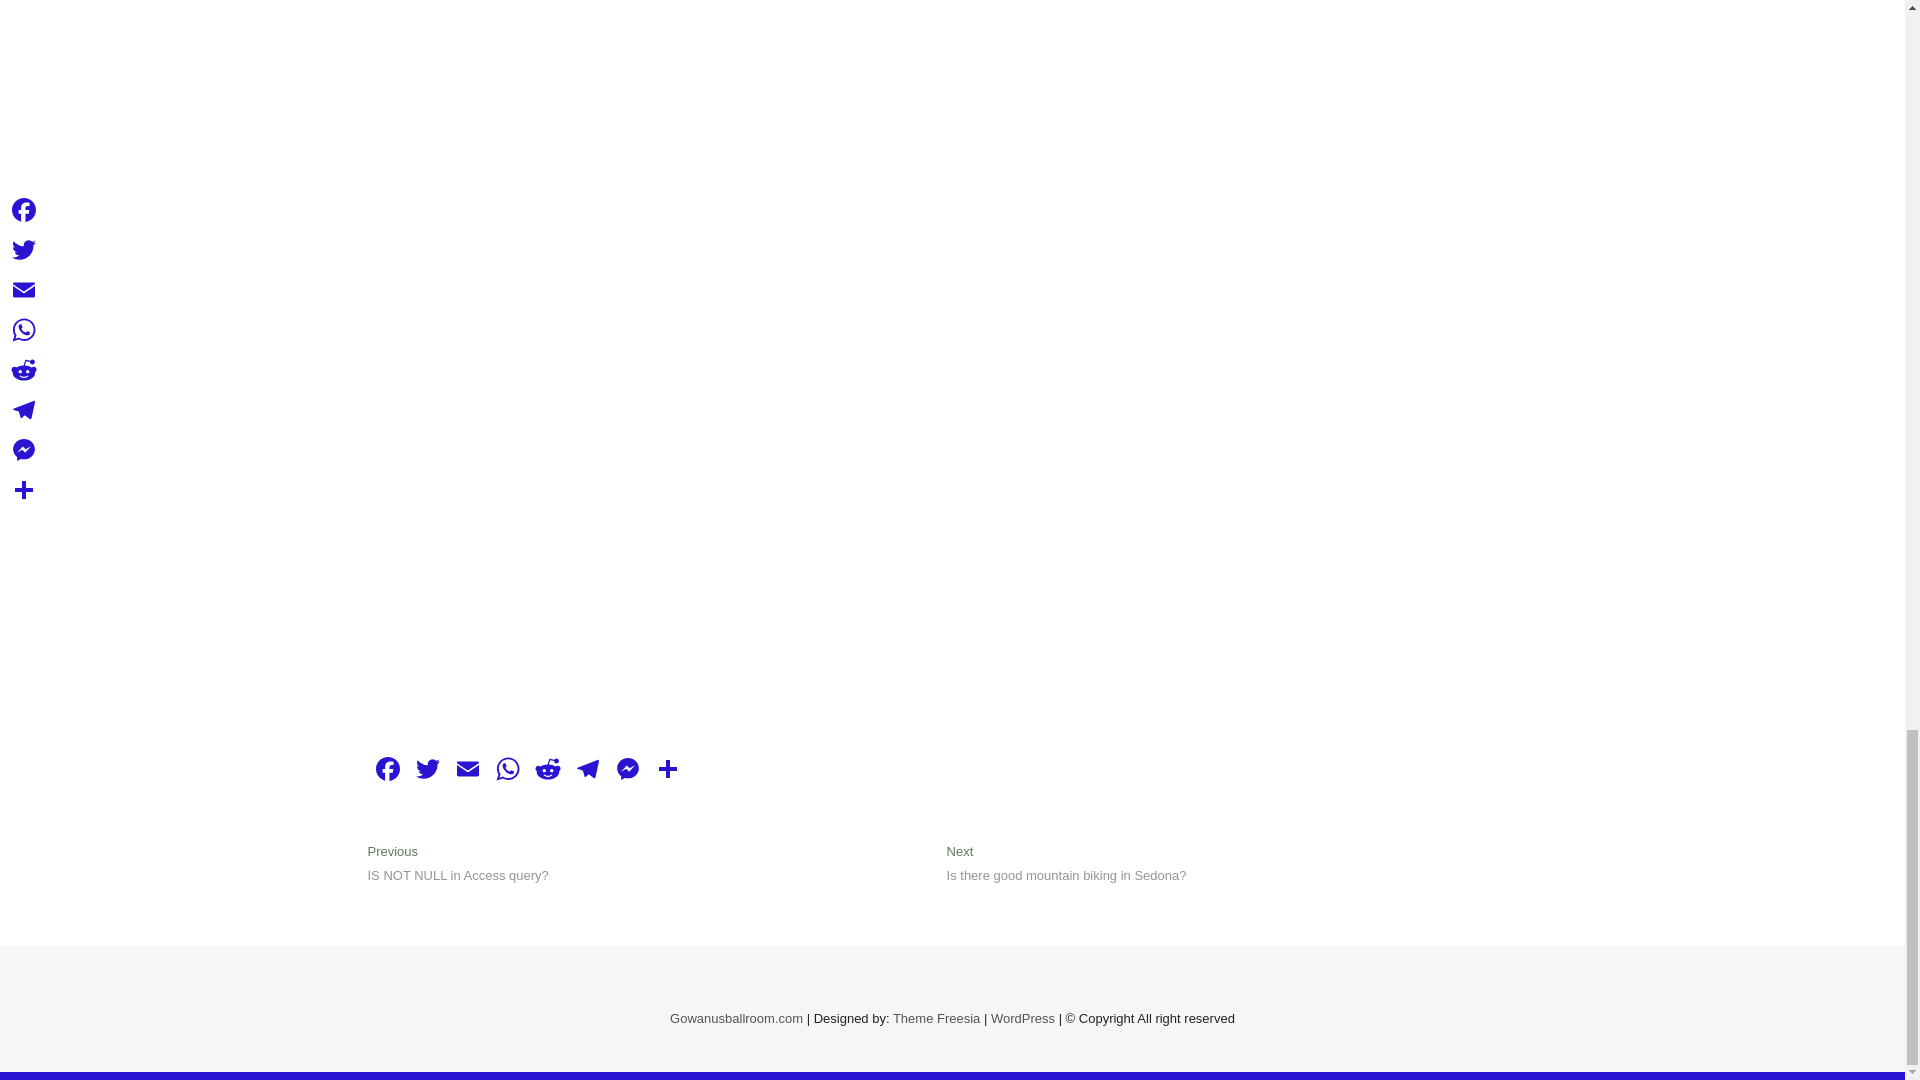  Describe the element at coordinates (388, 770) in the screenshot. I see `Facebook` at that location.